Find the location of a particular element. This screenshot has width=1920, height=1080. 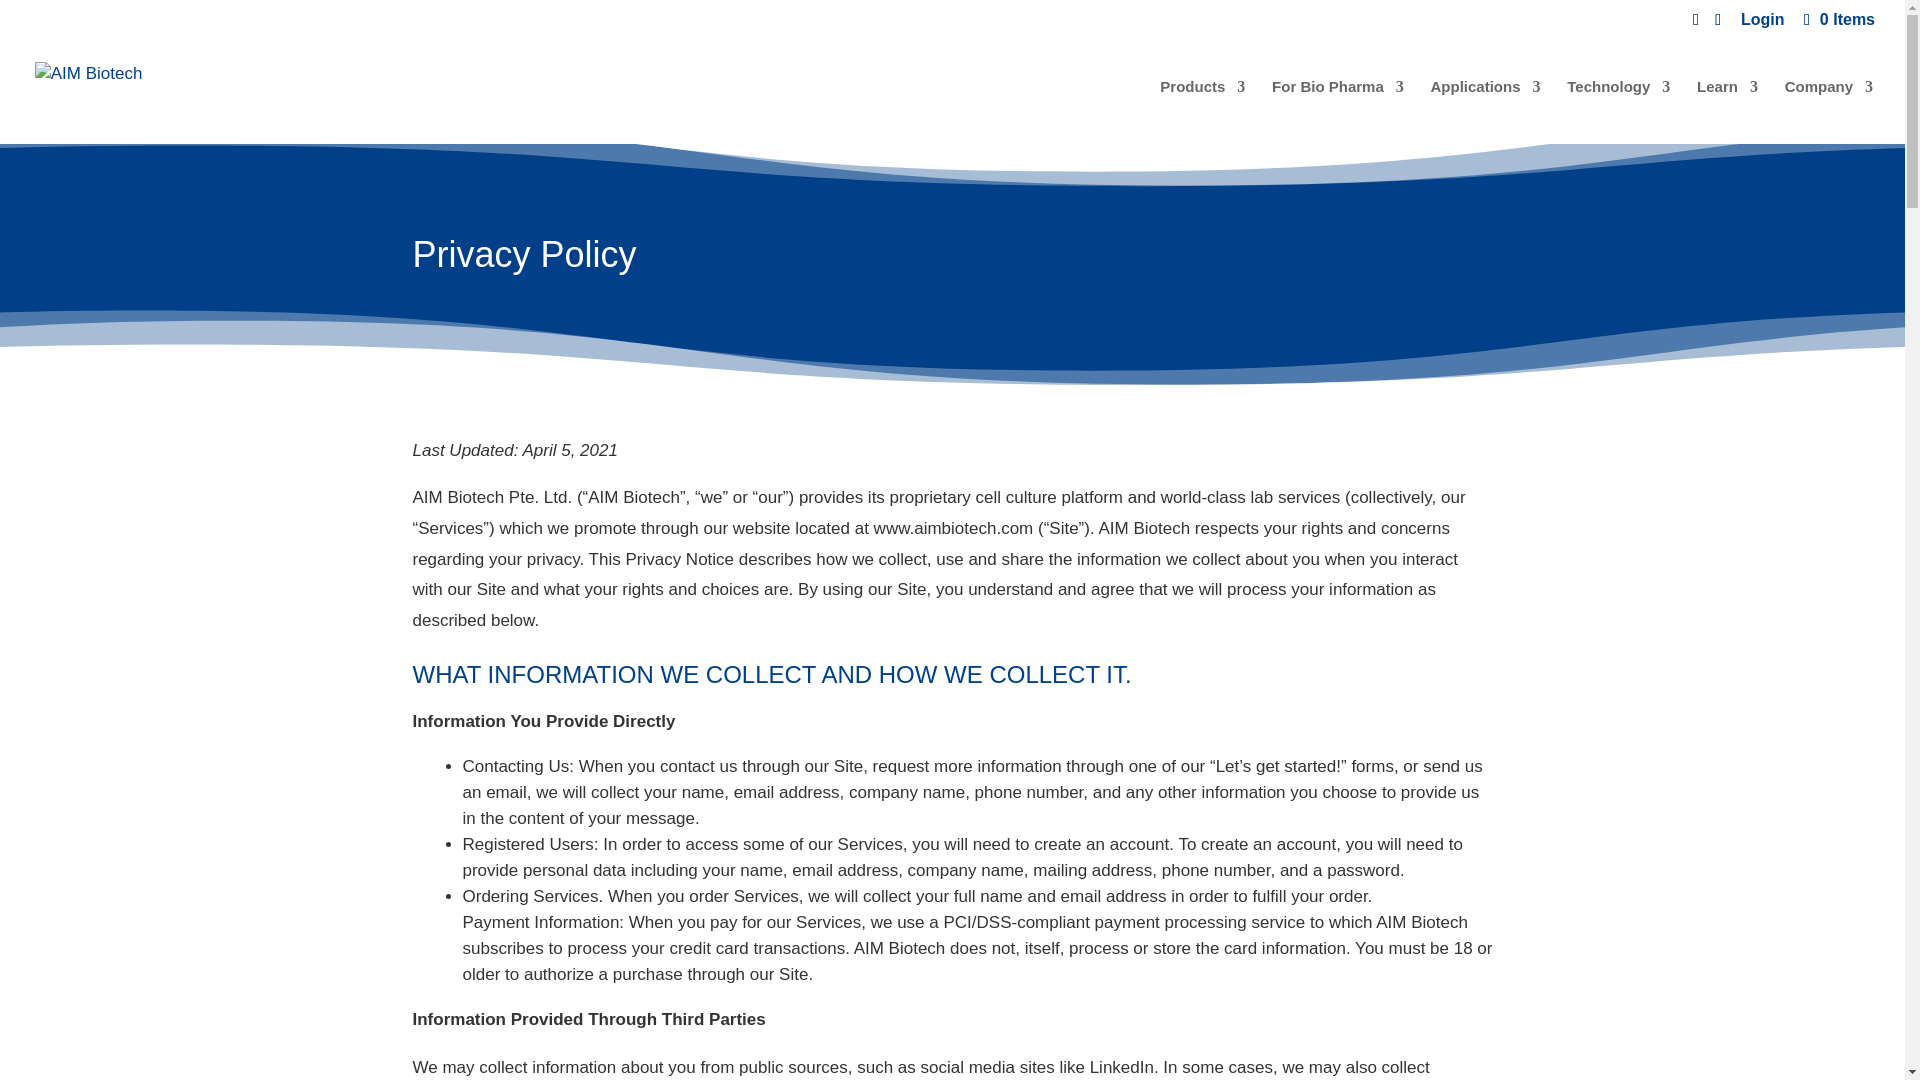

Learn is located at coordinates (1728, 111).